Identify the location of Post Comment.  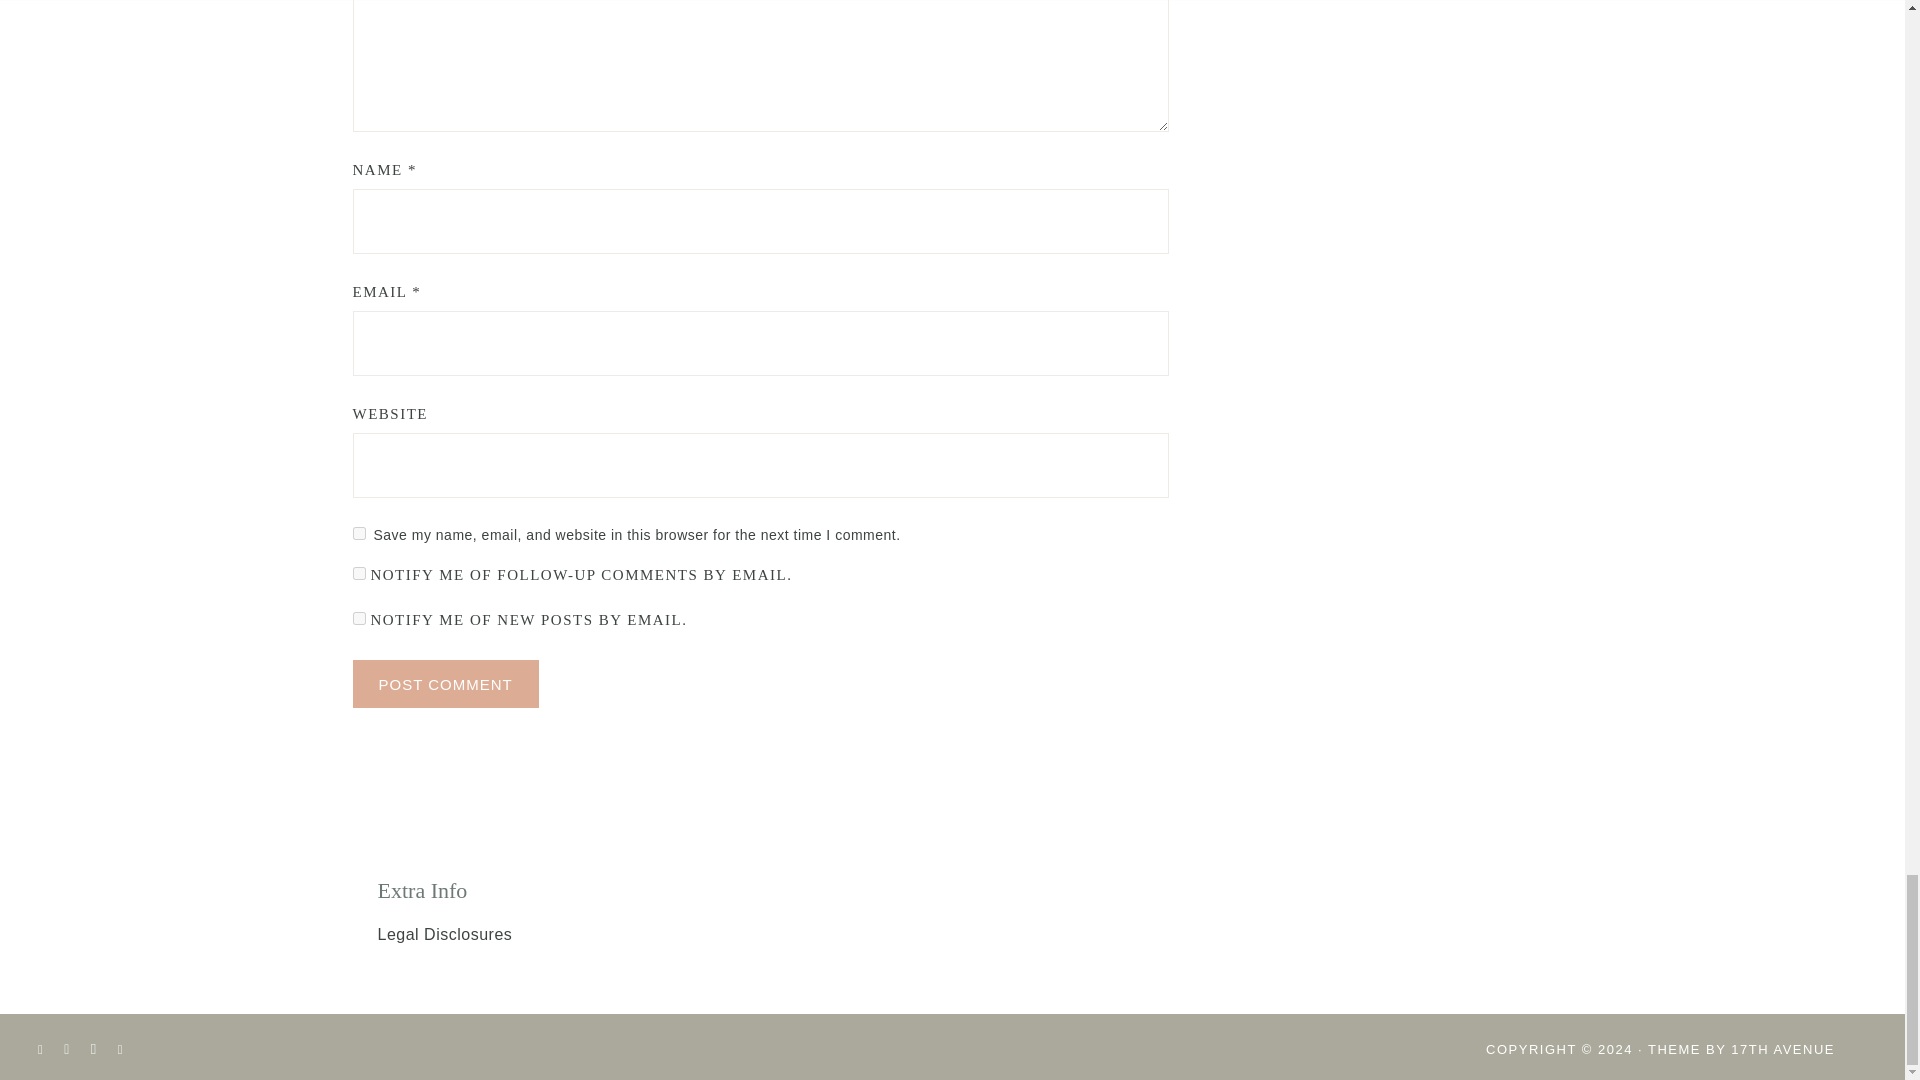
(444, 684).